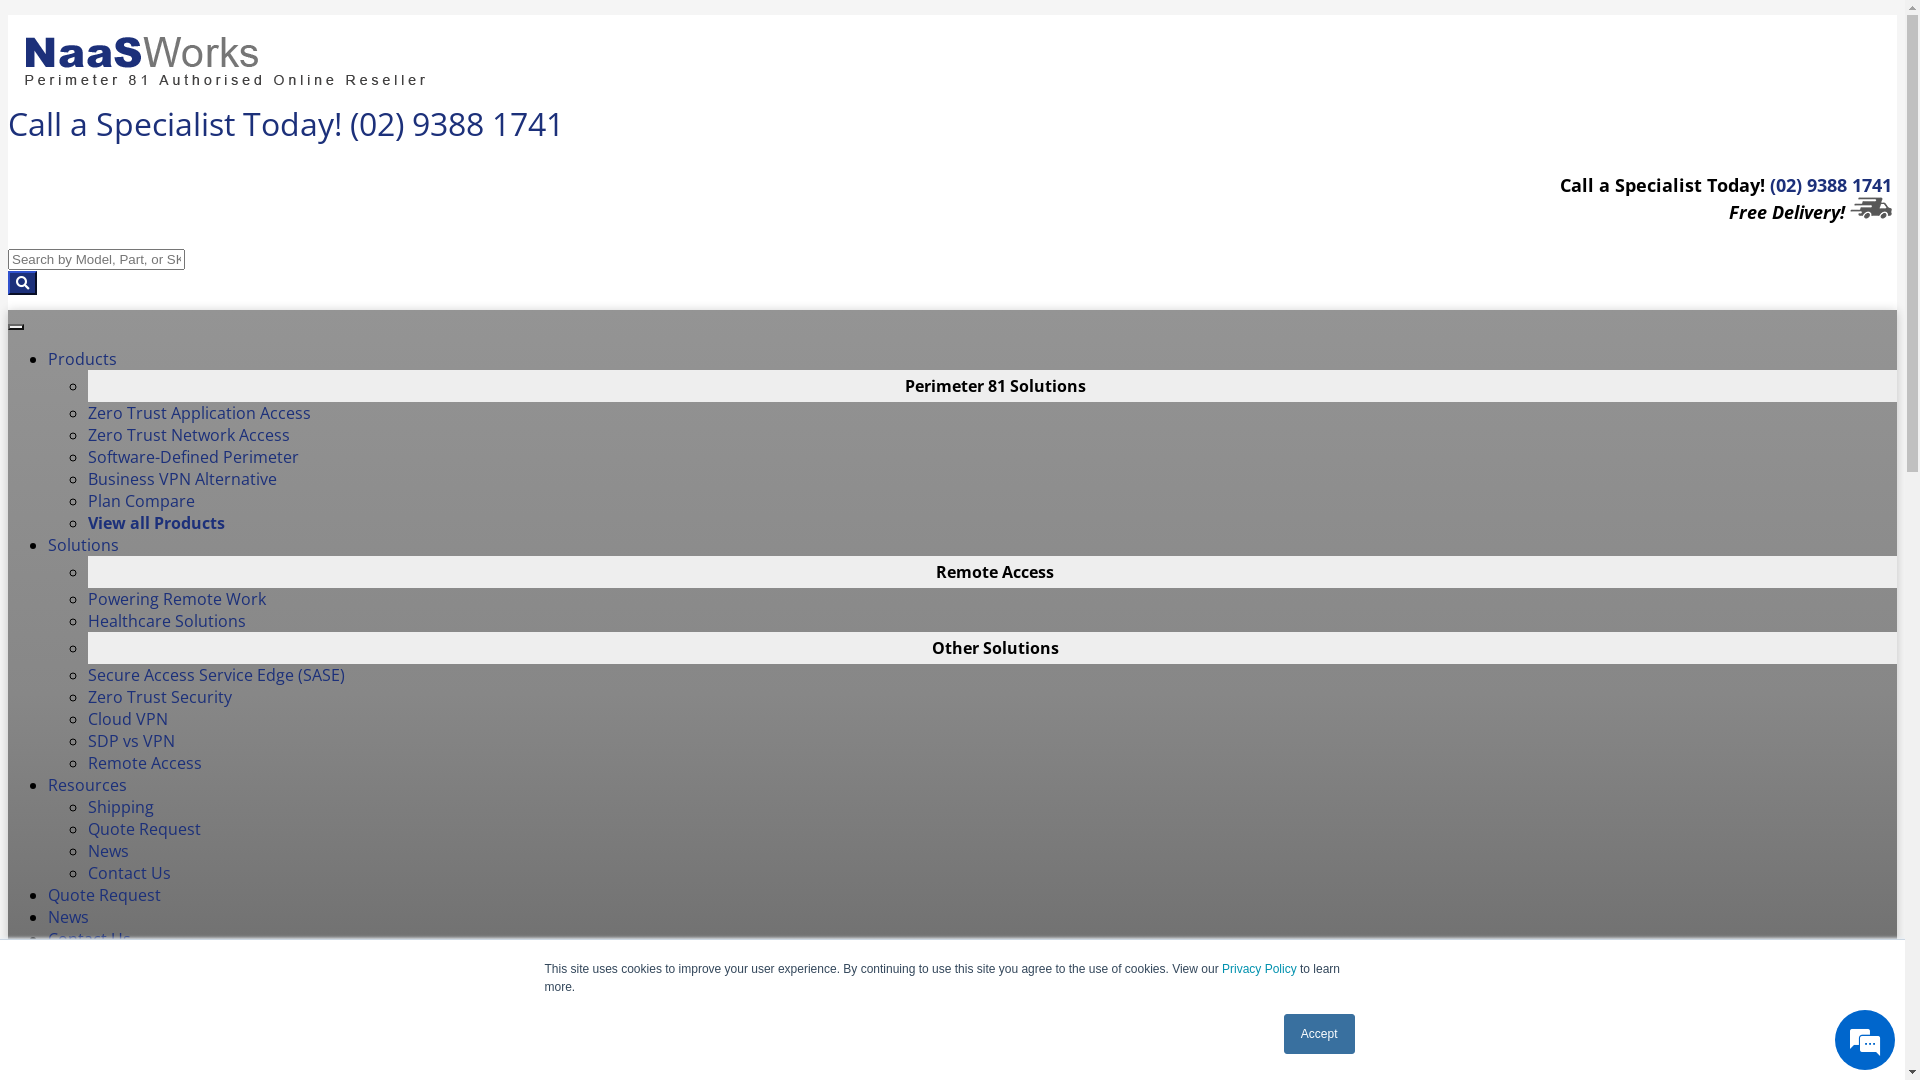 This screenshot has height=1080, width=1920. Describe the element at coordinates (132, 741) in the screenshot. I see `SDP vs VPN` at that location.